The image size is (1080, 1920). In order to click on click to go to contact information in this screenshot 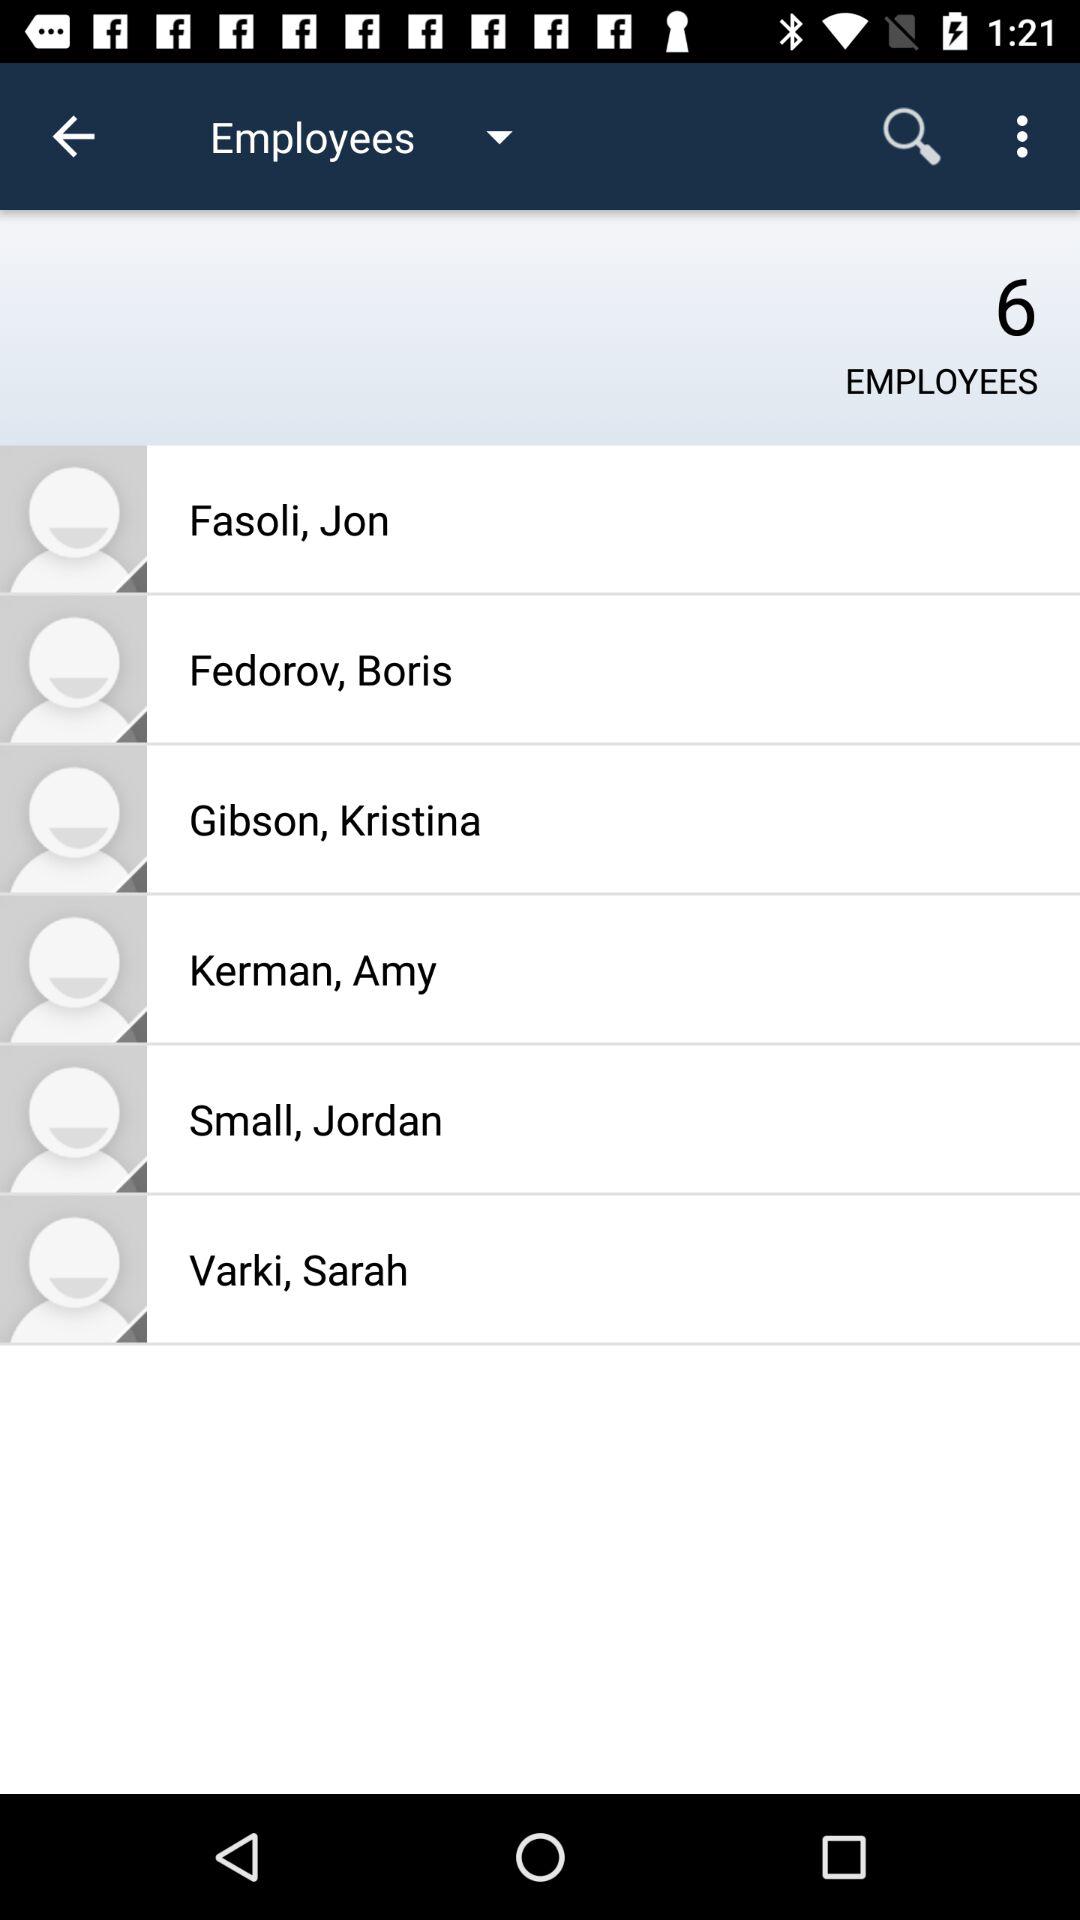, I will do `click(74, 518)`.